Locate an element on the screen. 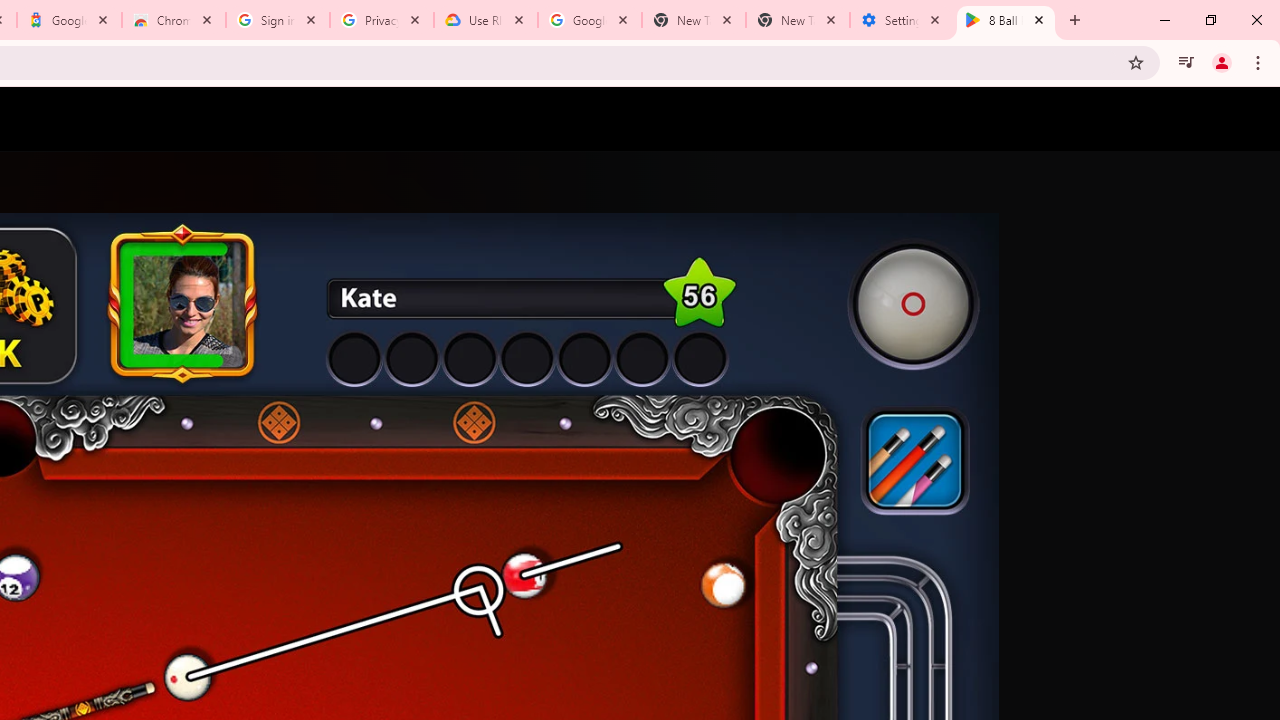 The width and height of the screenshot is (1280, 720). Open account menu is located at coordinates (1246, 119).